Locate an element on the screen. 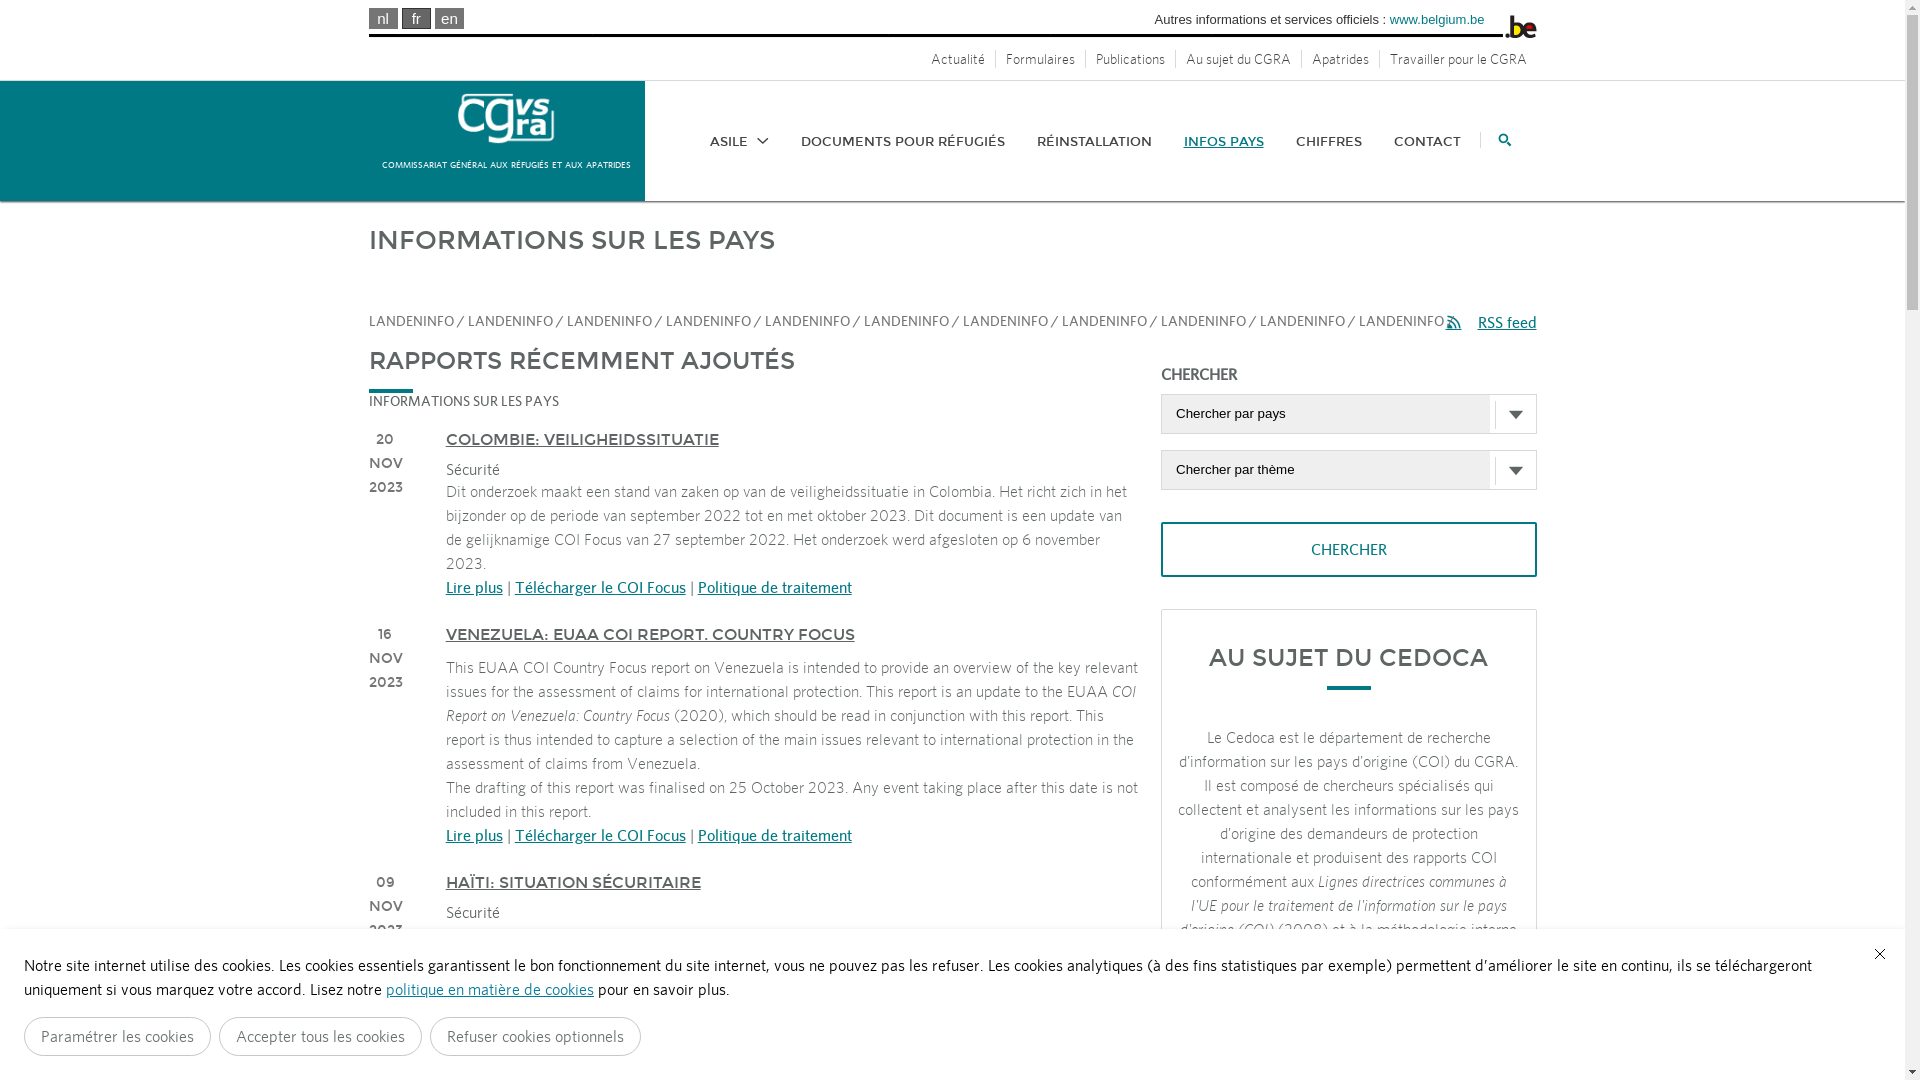 This screenshot has width=1920, height=1080. COLOMBIE: VEILIGHEIDSSITUATIE is located at coordinates (582, 440).